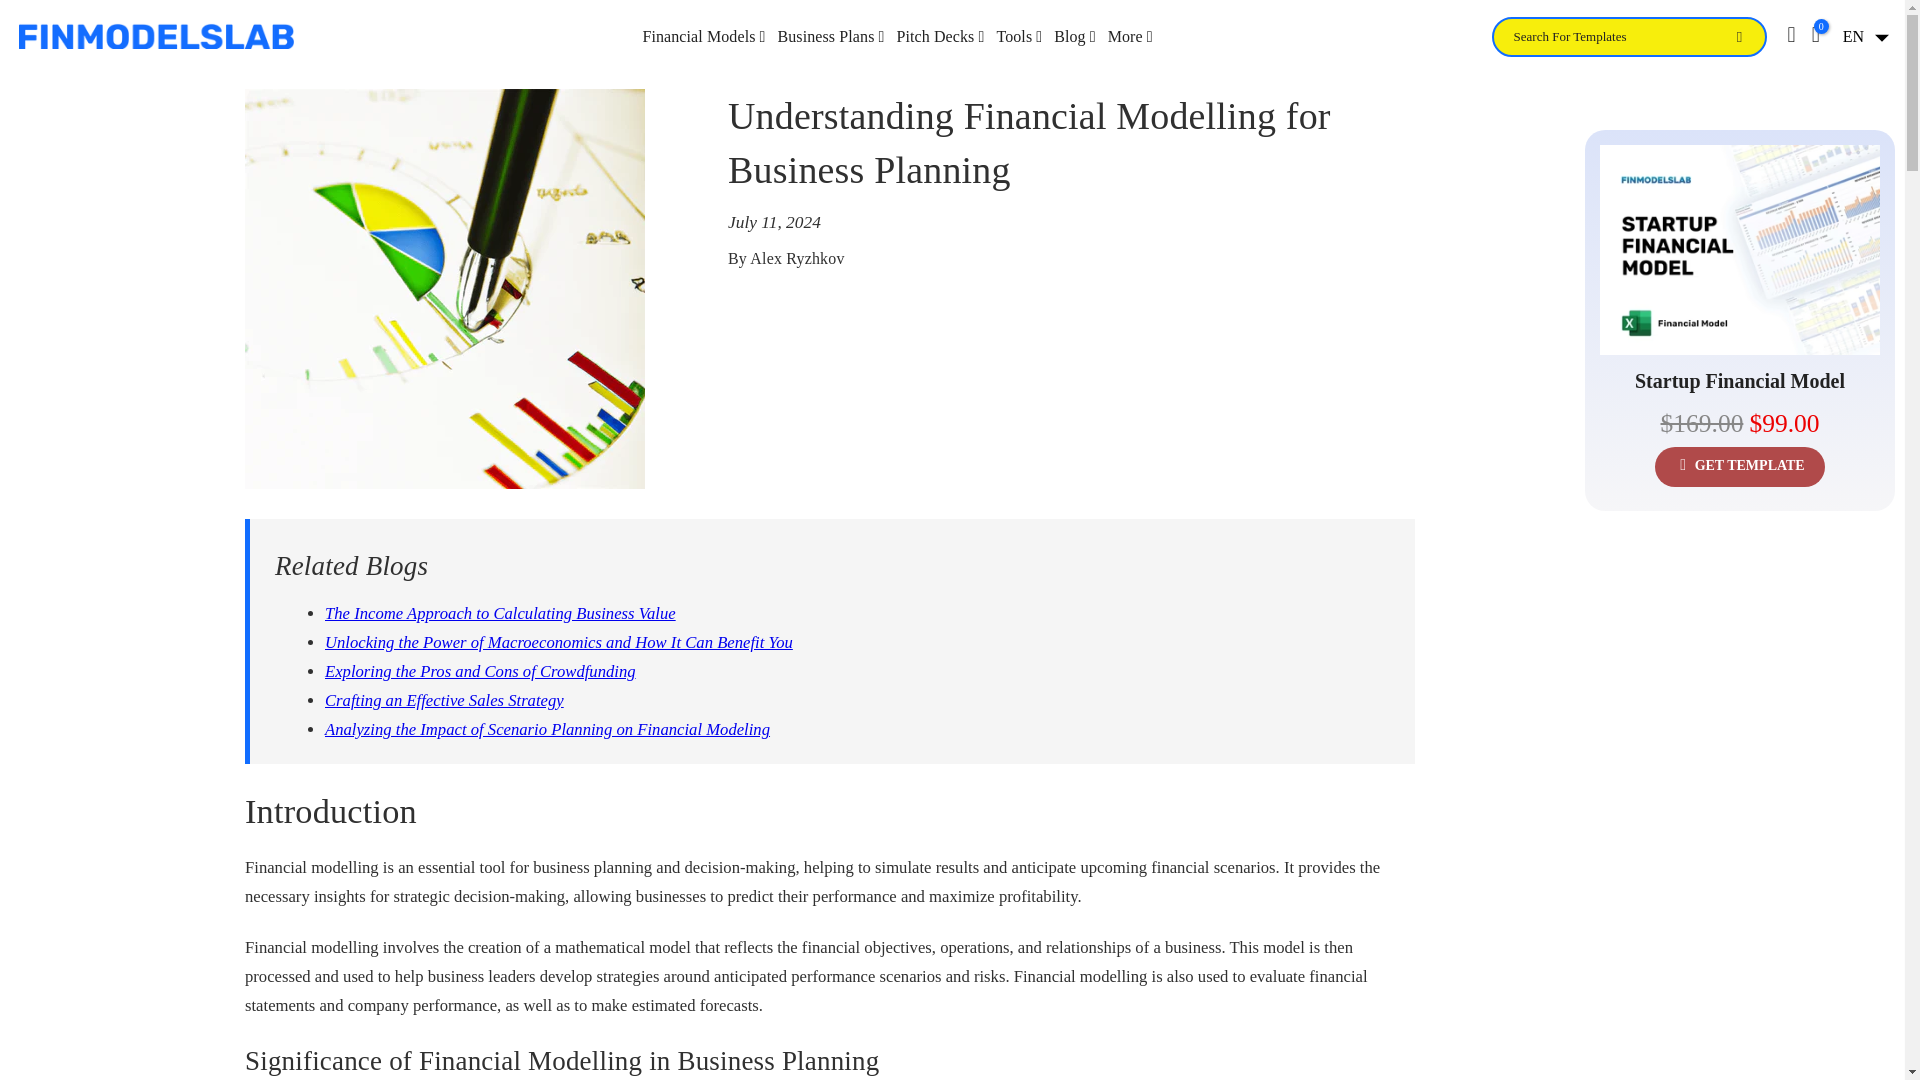  What do you see at coordinates (1862, 37) in the screenshot?
I see `EN` at bounding box center [1862, 37].